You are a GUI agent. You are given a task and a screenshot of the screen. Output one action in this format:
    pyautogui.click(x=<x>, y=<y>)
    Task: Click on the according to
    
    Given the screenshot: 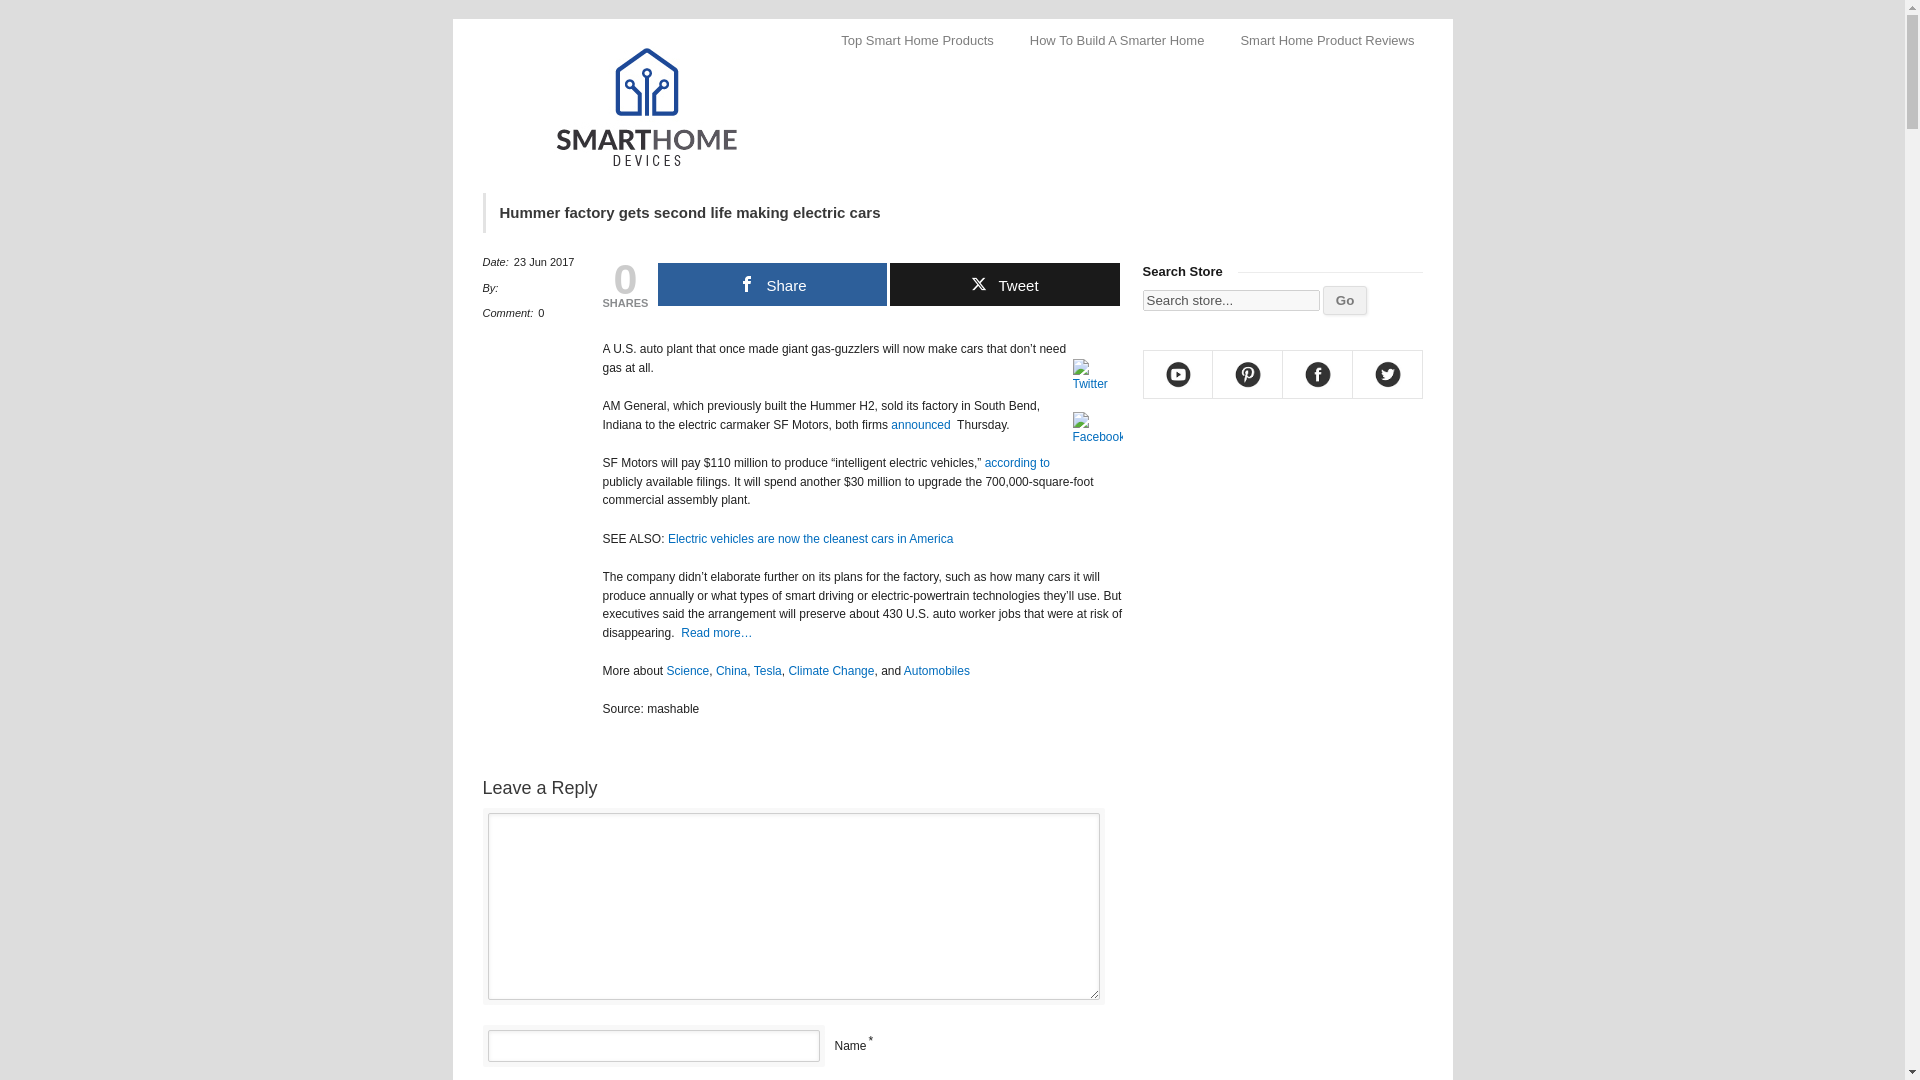 What is the action you would take?
    pyautogui.click(x=1017, y=462)
    